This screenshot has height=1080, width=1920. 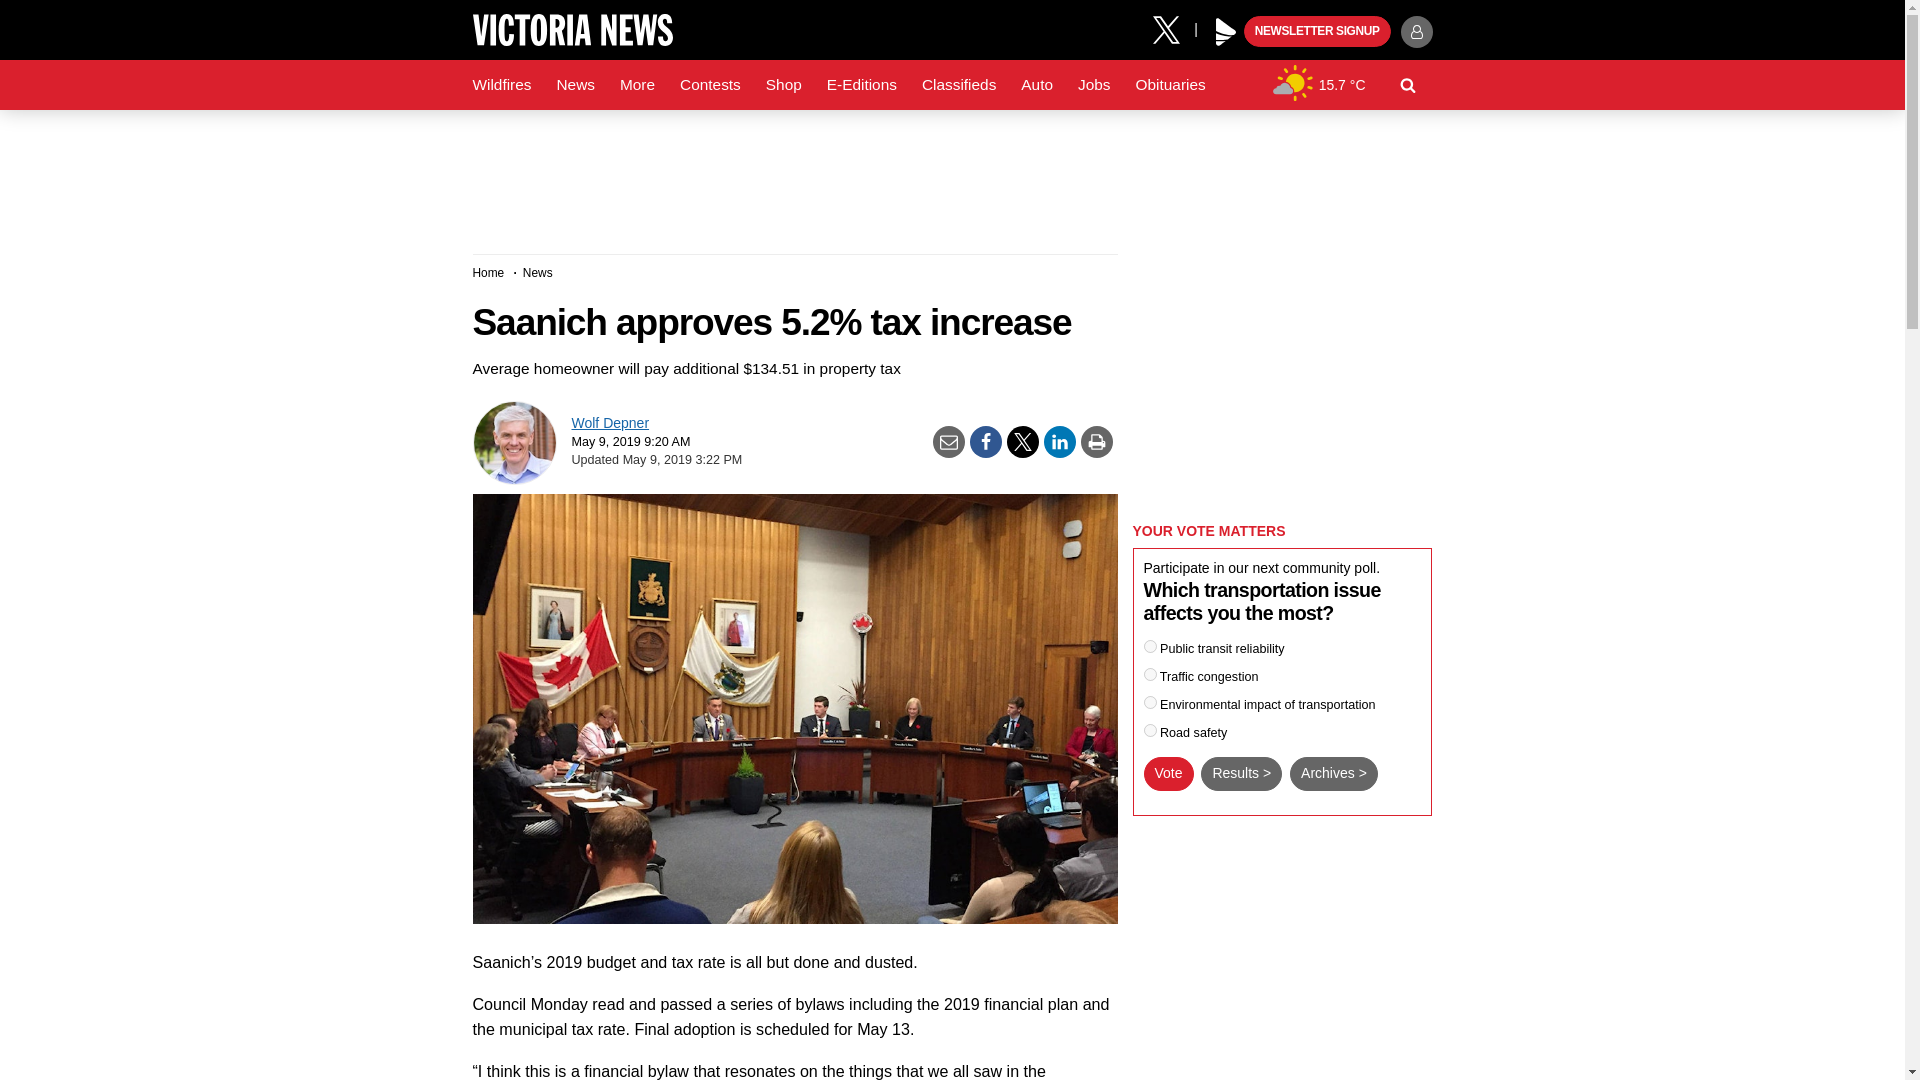 What do you see at coordinates (1226, 32) in the screenshot?
I see `Black Press Media` at bounding box center [1226, 32].